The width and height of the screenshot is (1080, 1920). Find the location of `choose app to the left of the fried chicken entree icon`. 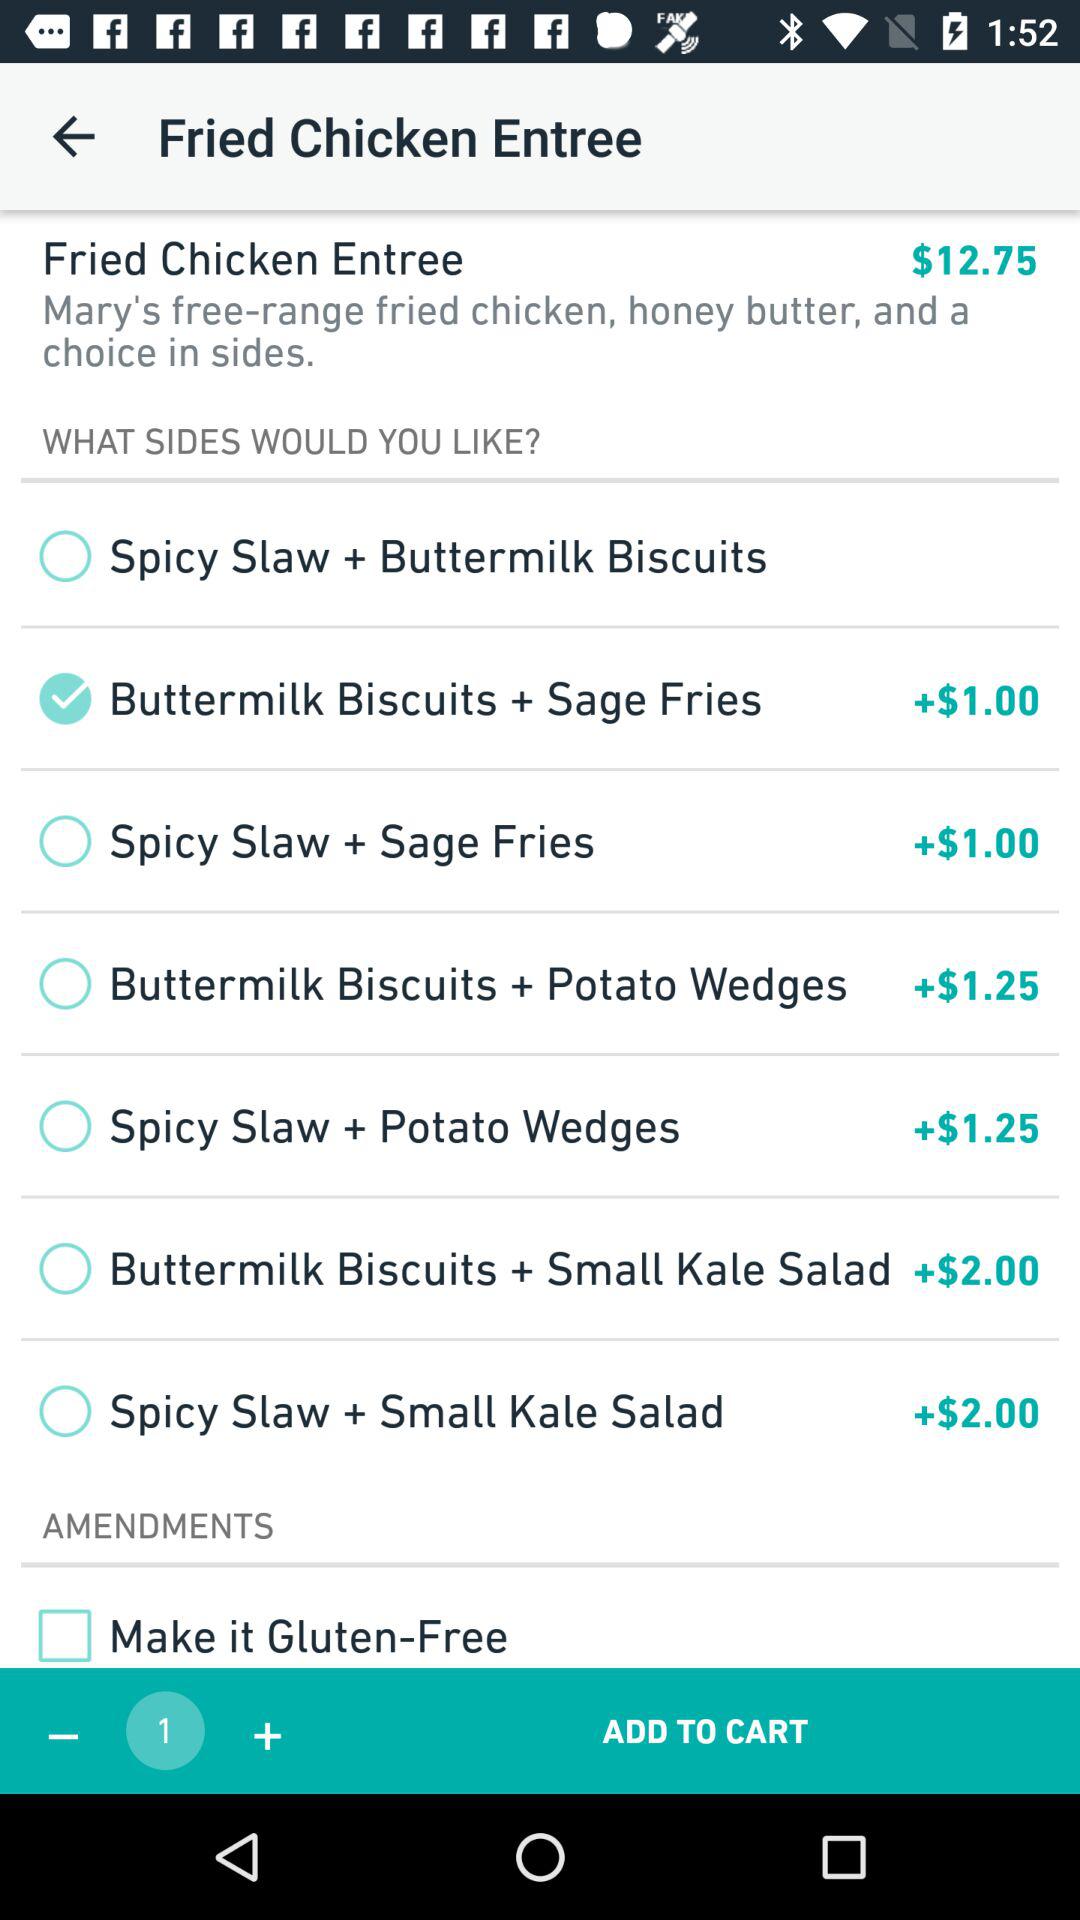

choose app to the left of the fried chicken entree icon is located at coordinates (73, 136).